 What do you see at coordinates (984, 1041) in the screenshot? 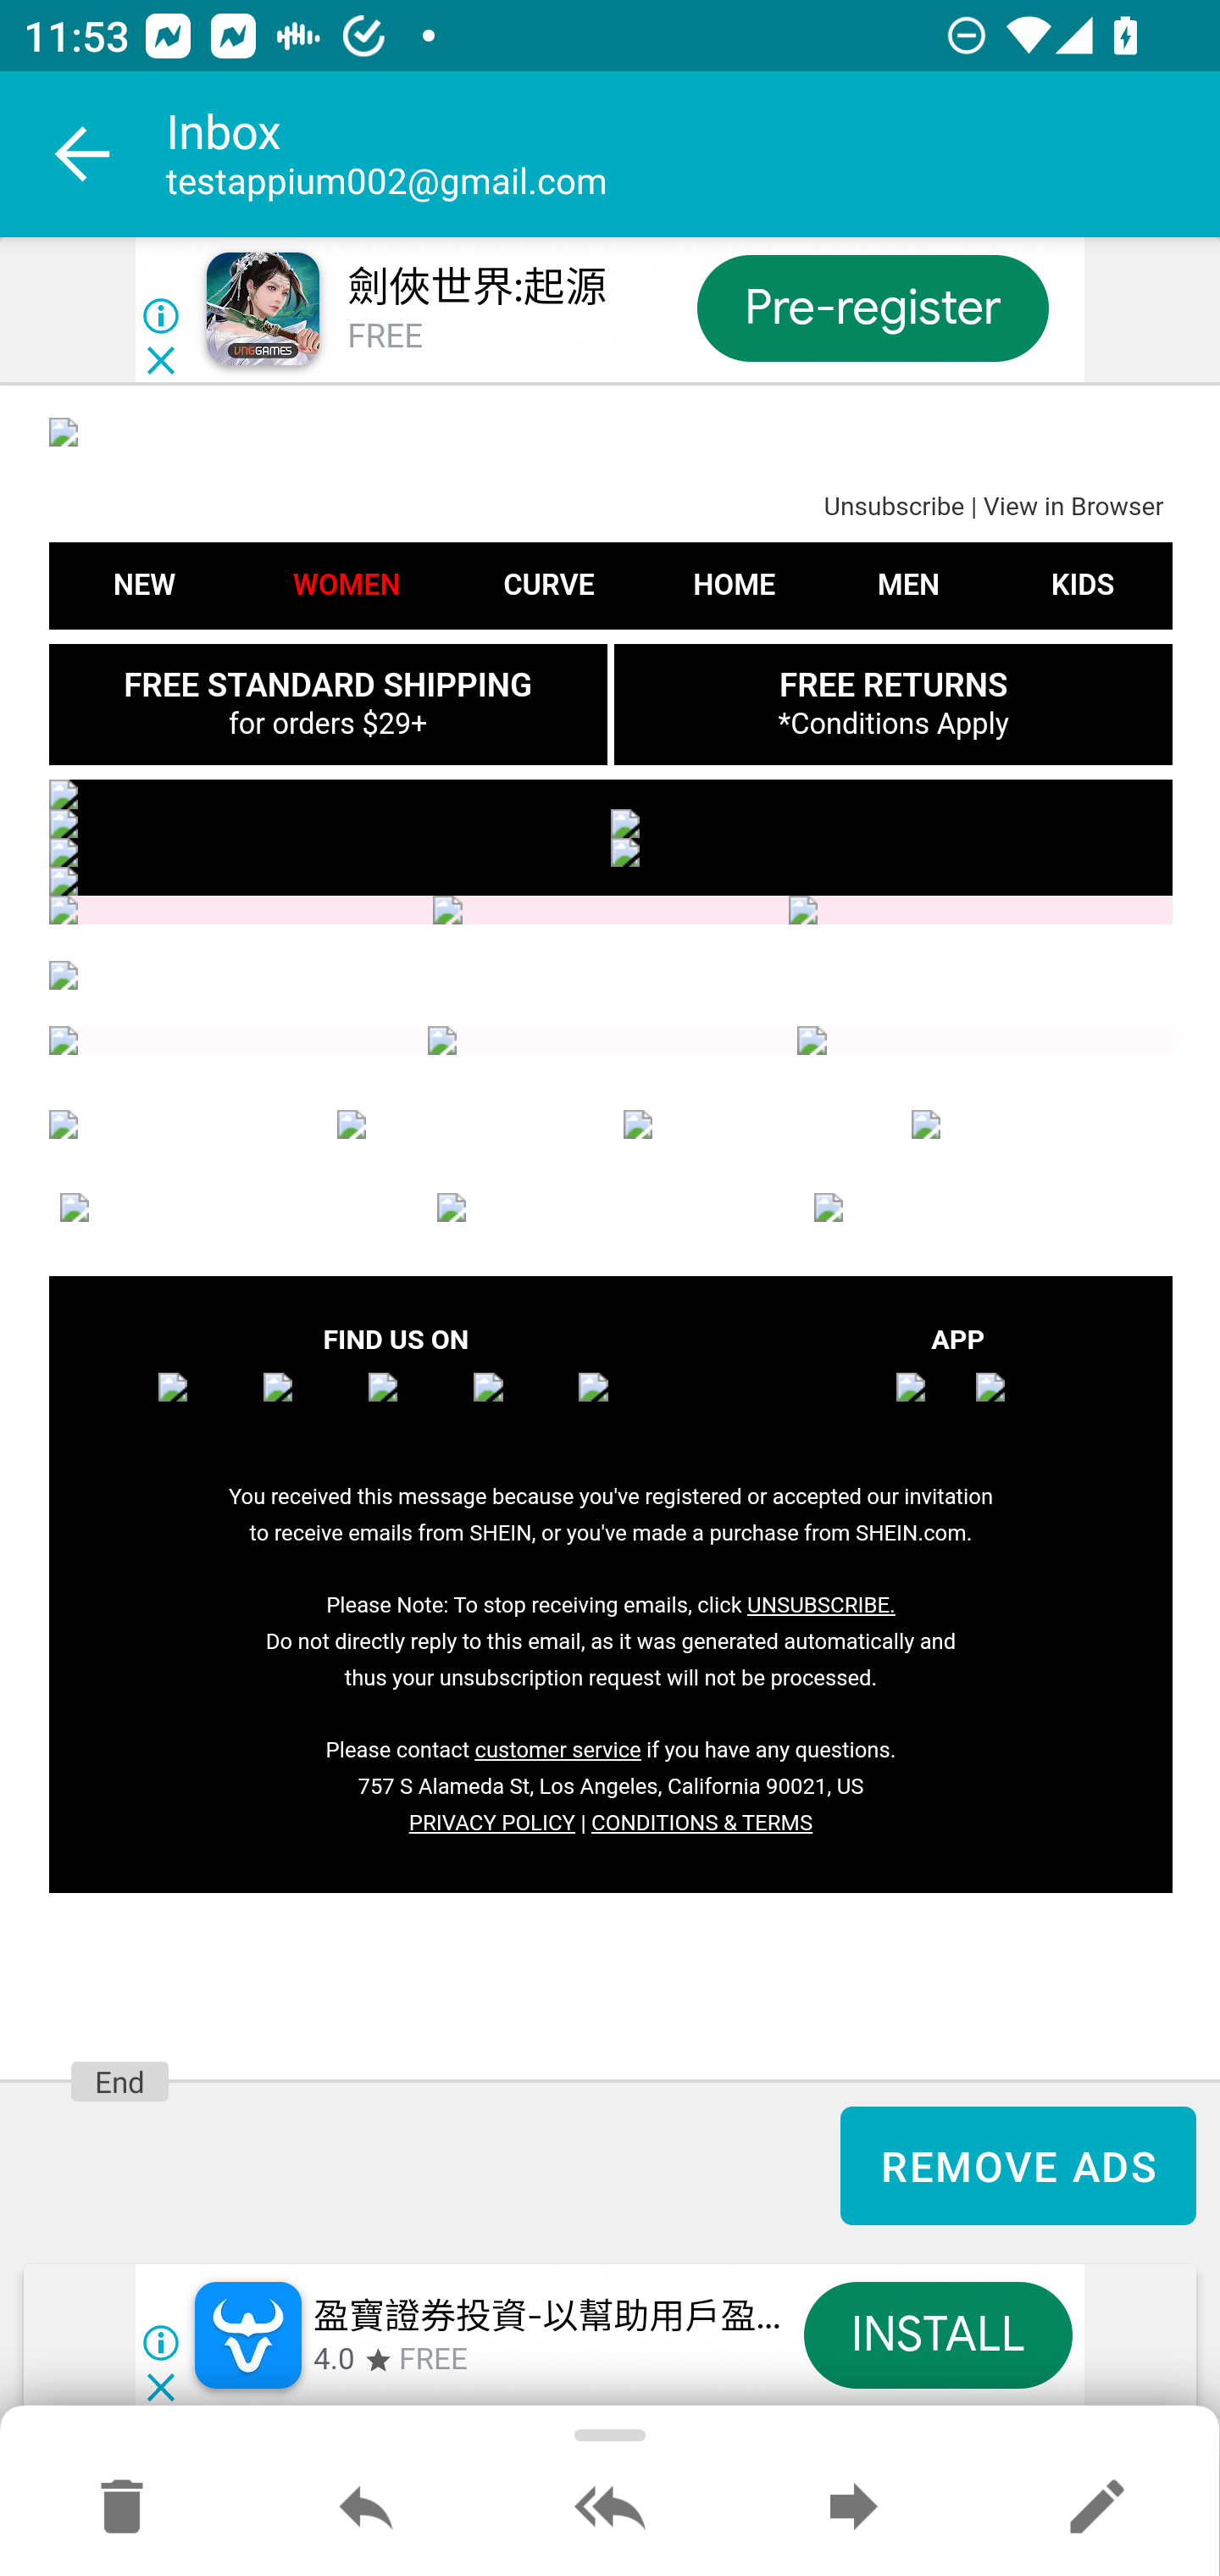
I see `Find Us On Social` at bounding box center [984, 1041].